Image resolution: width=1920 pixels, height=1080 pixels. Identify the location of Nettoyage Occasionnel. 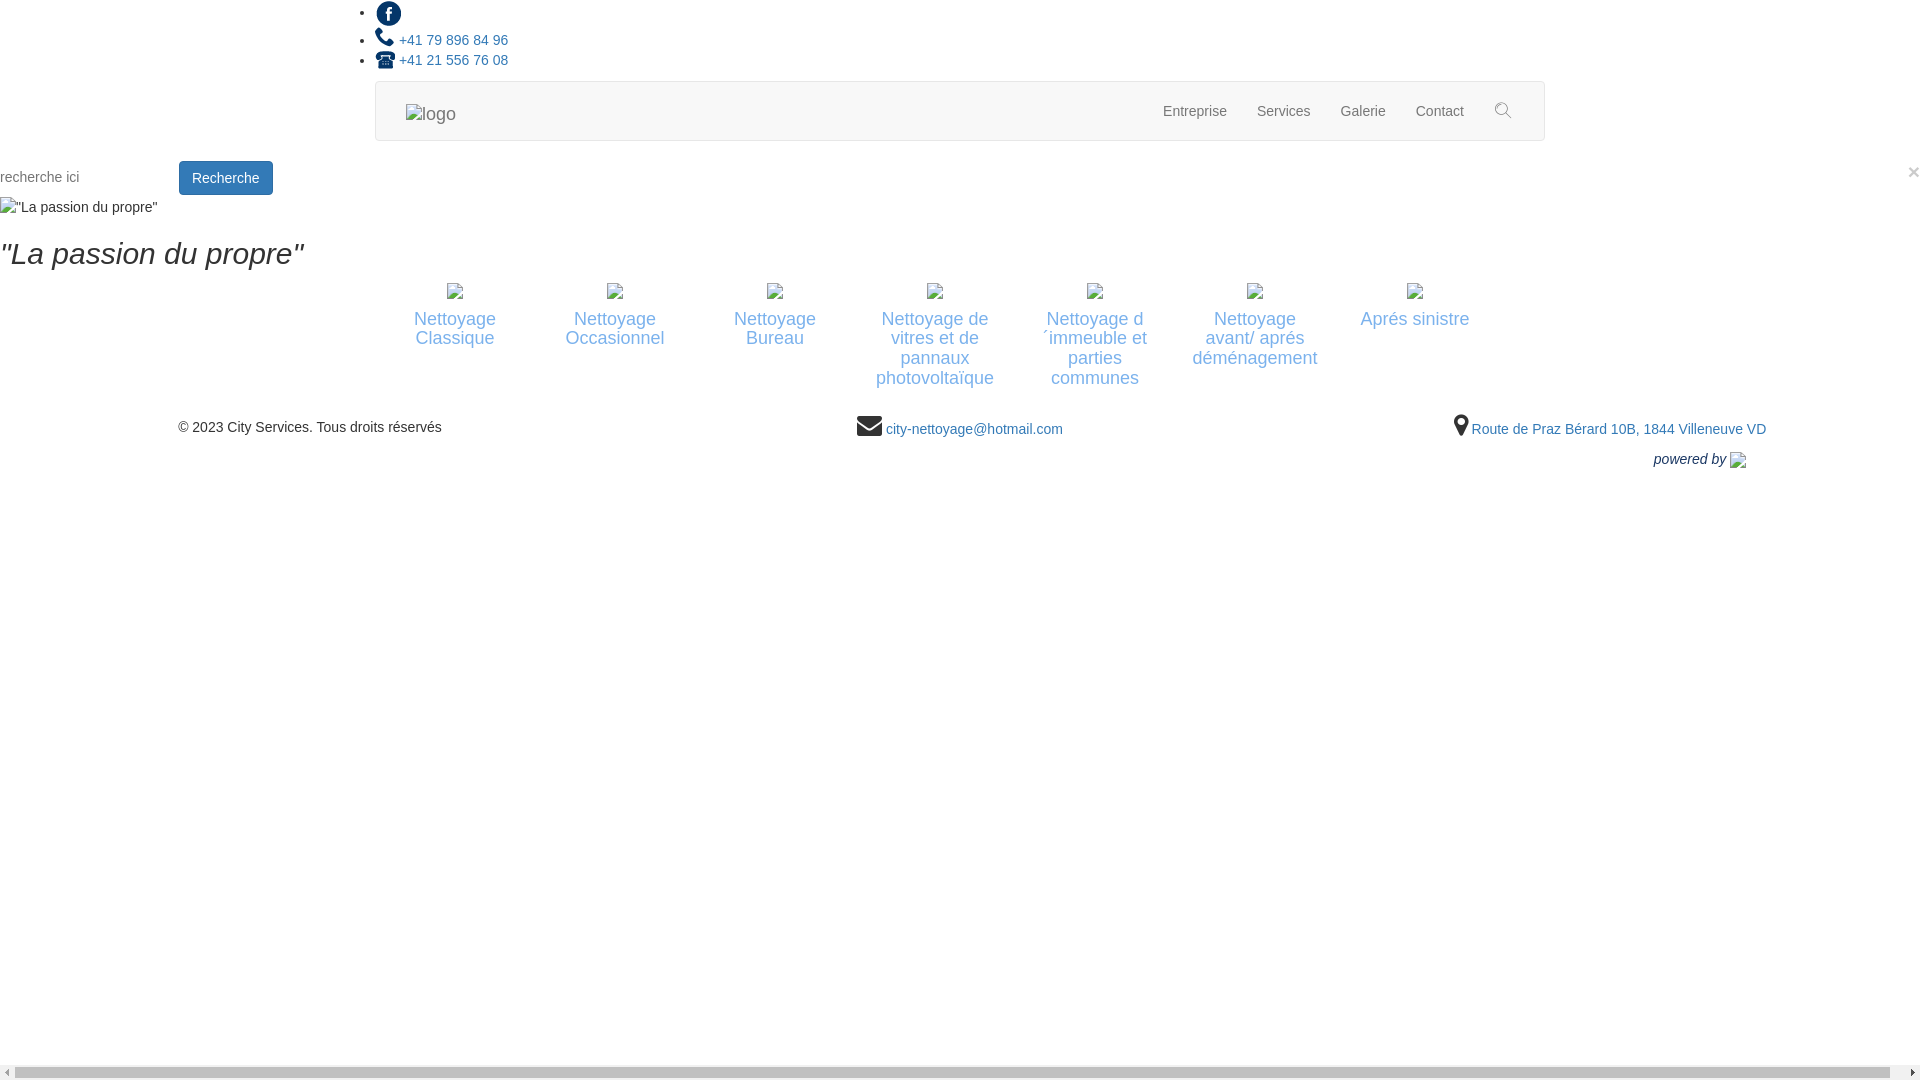
(615, 316).